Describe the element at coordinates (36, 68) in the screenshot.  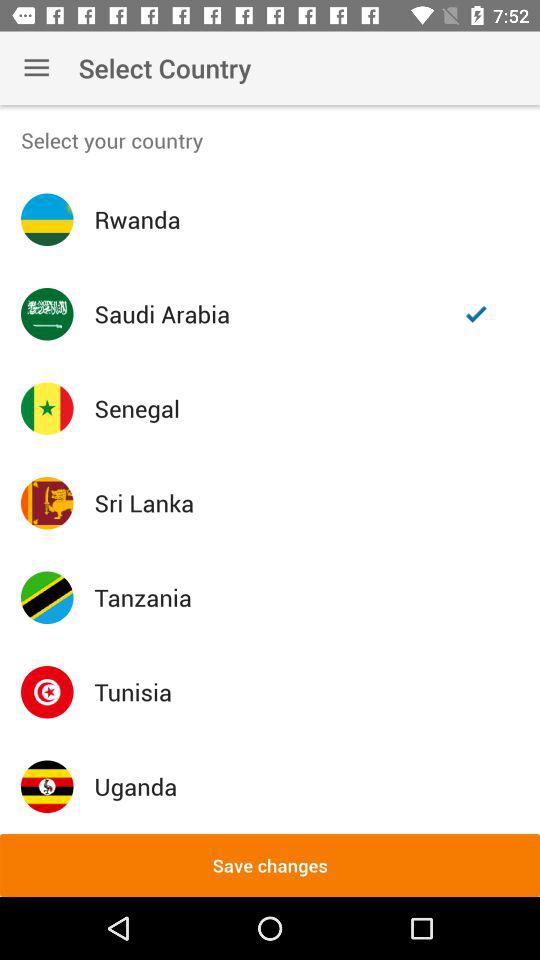
I see `select item above select your country` at that location.